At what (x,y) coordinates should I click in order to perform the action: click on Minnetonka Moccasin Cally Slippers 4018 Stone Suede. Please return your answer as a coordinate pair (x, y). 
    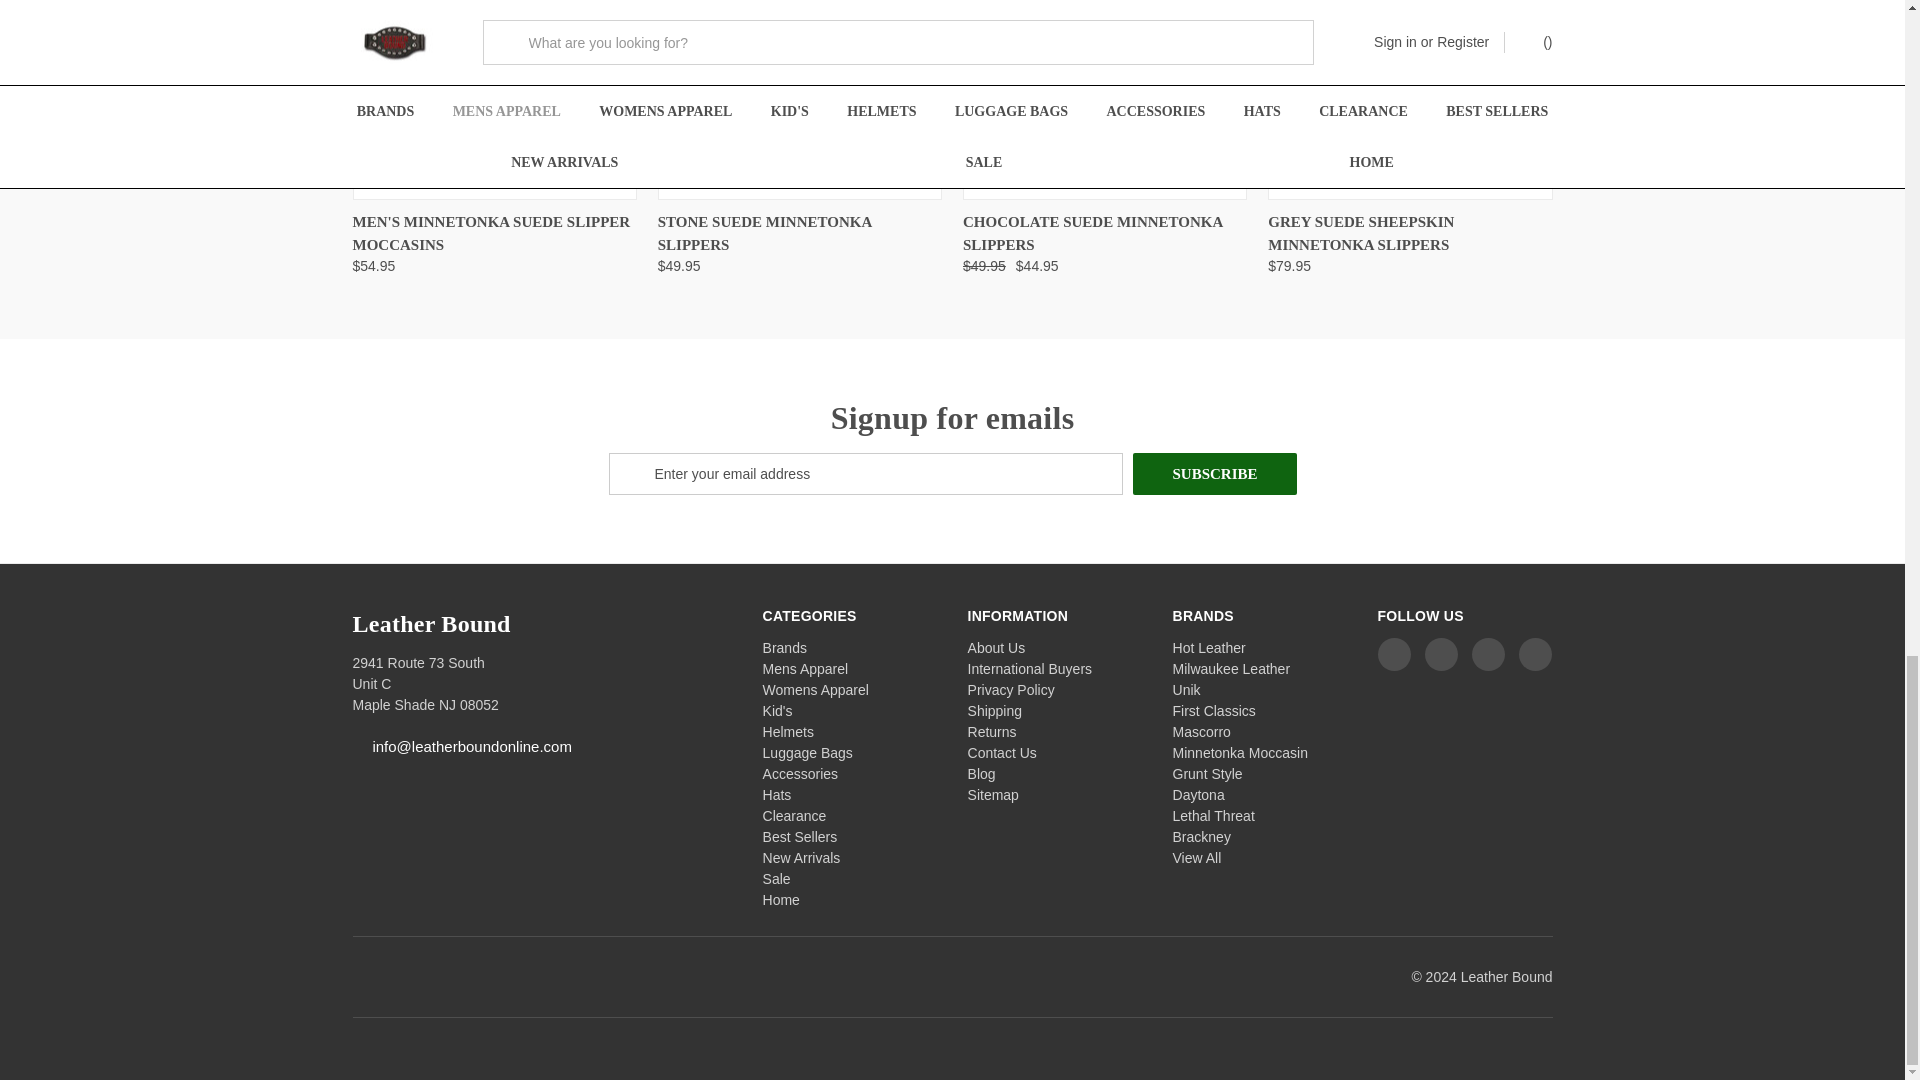
    Looking at the image, I should click on (800, 98).